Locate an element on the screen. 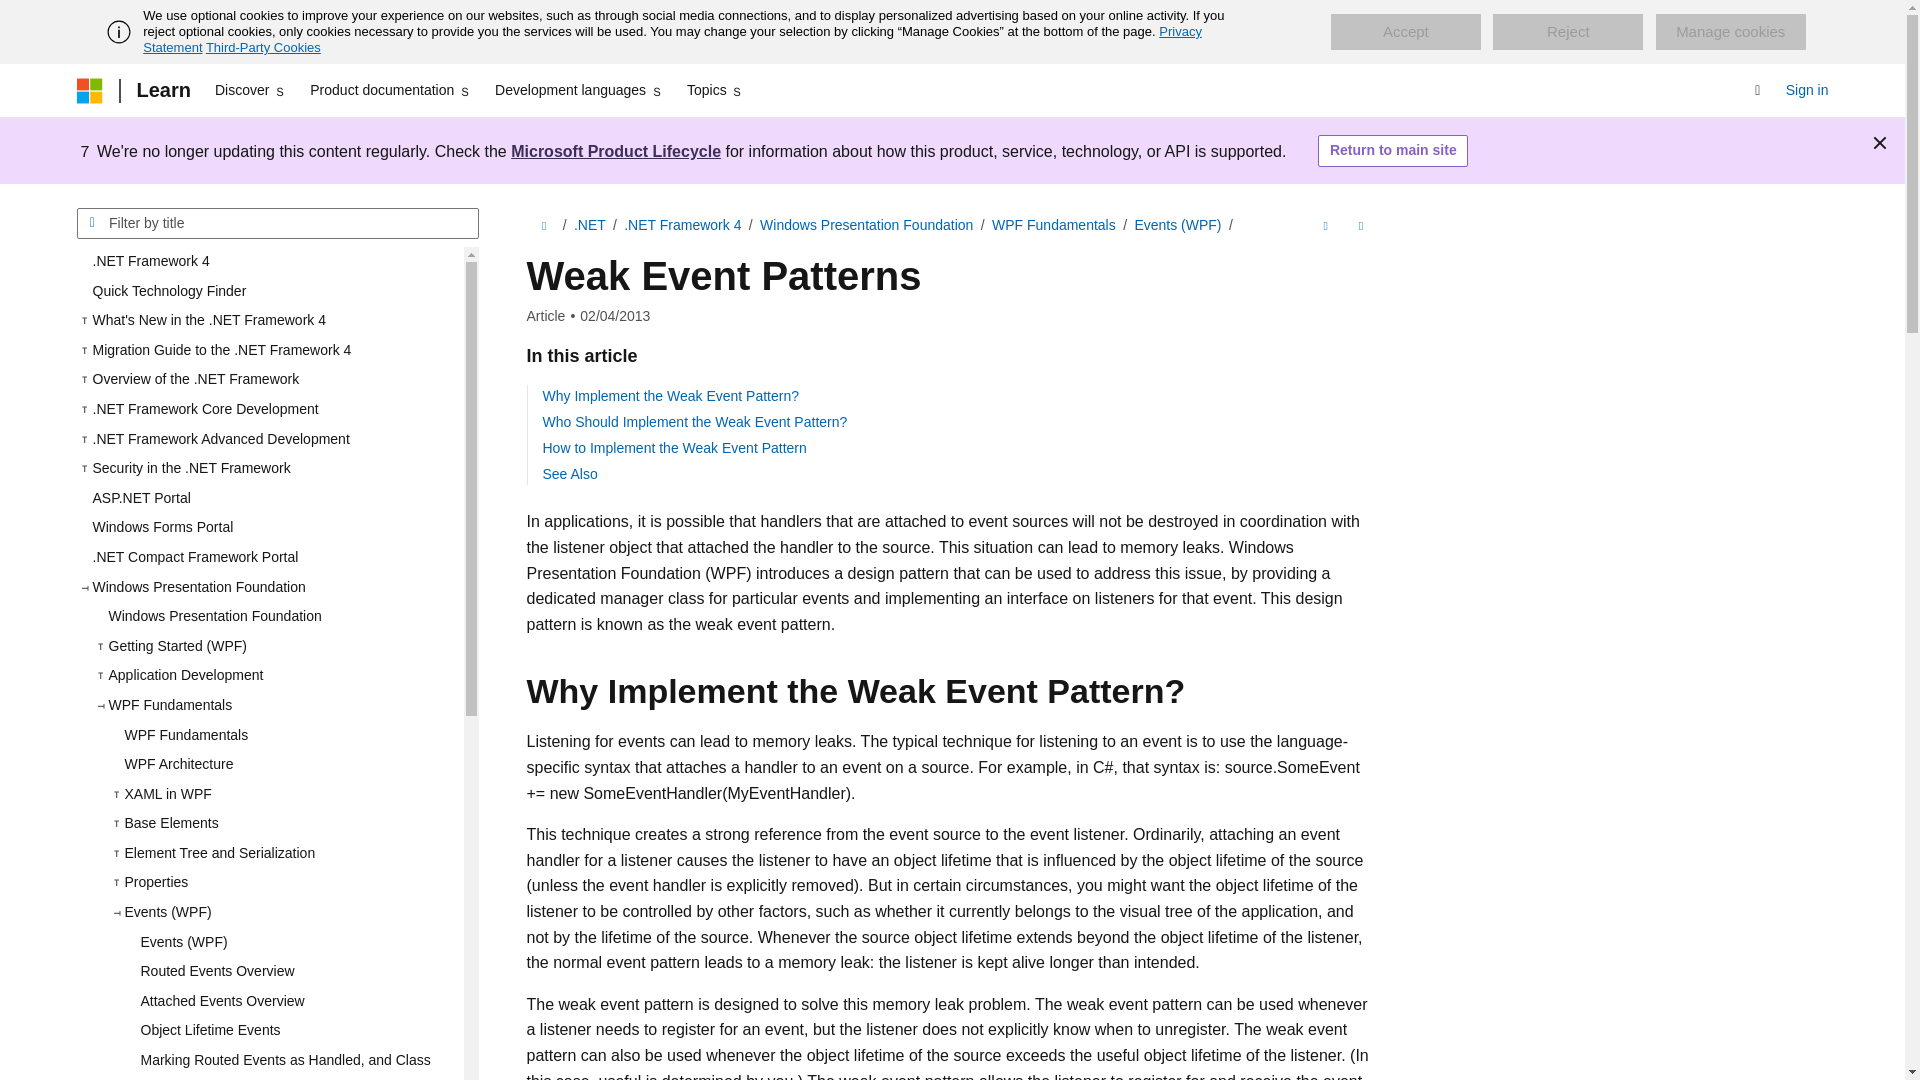  Accept is located at coordinates (1405, 32).